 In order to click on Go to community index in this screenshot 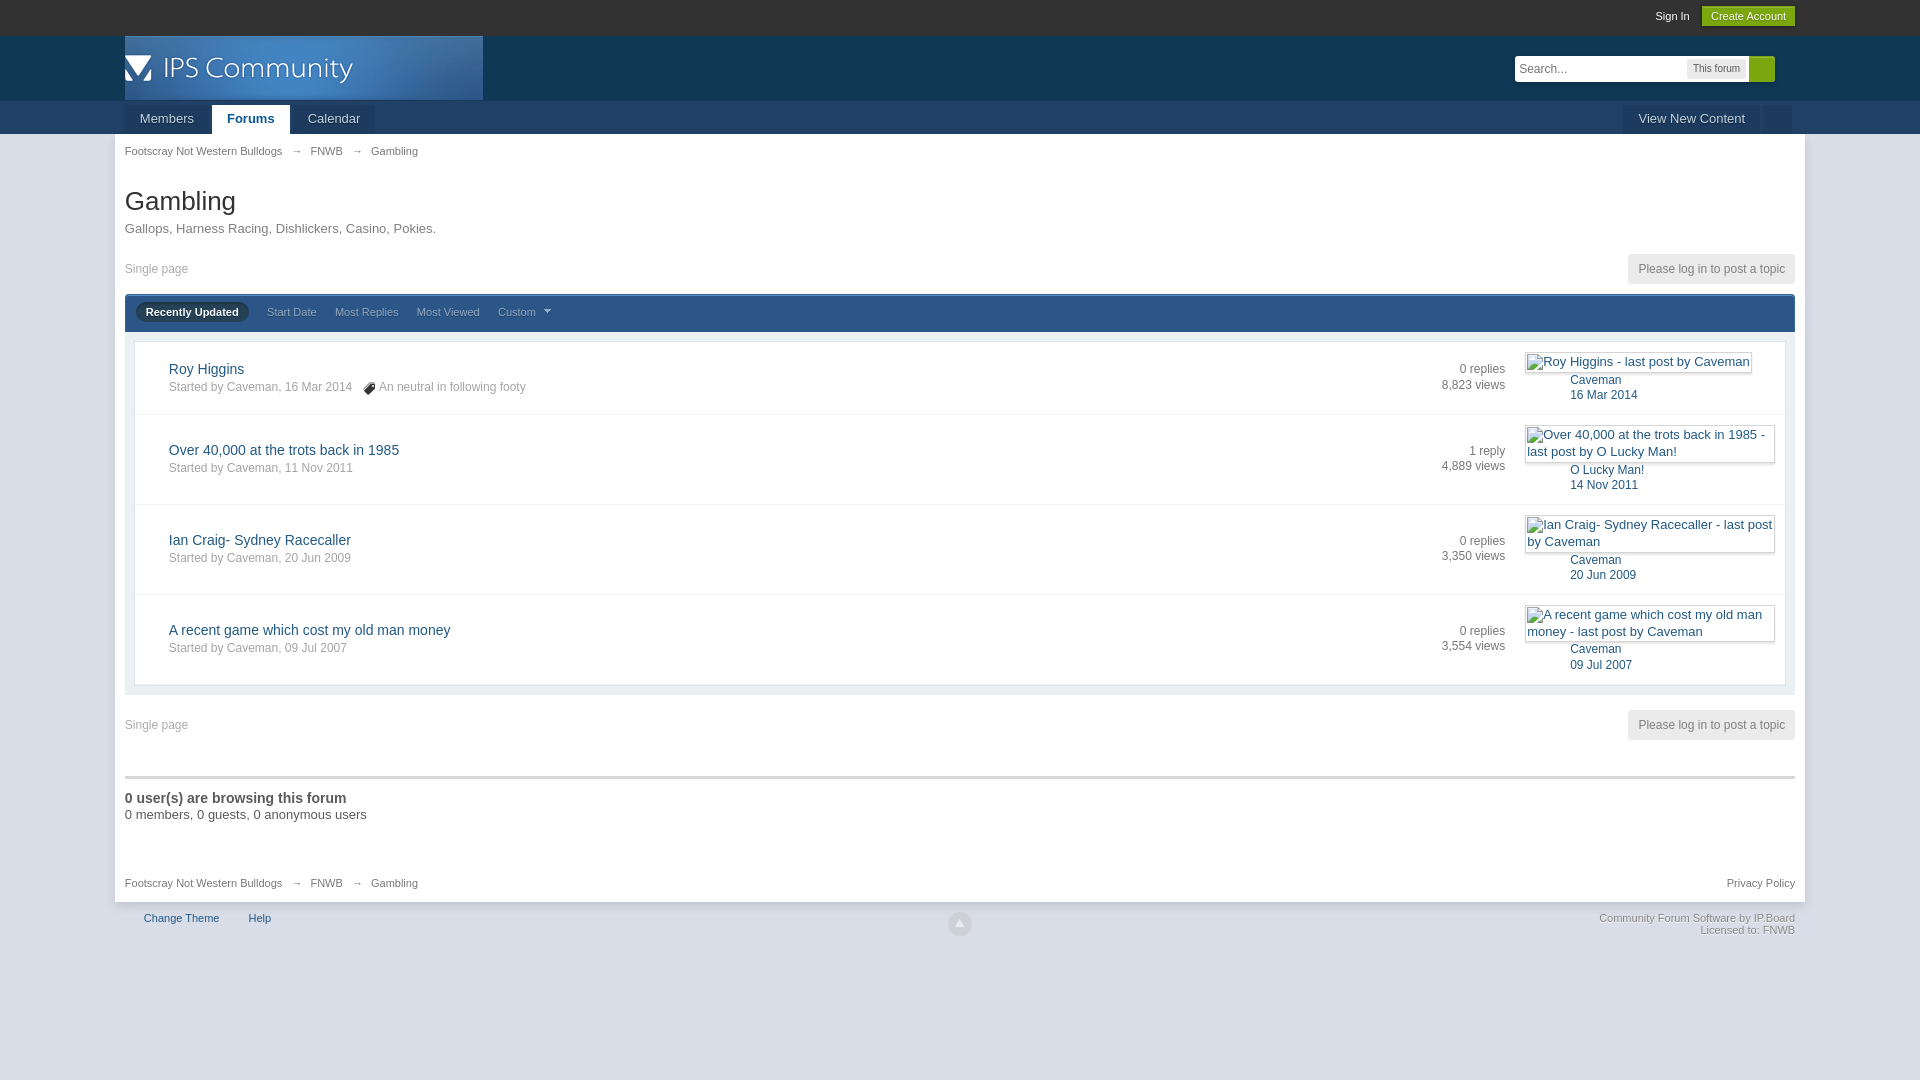, I will do `click(304, 66)`.